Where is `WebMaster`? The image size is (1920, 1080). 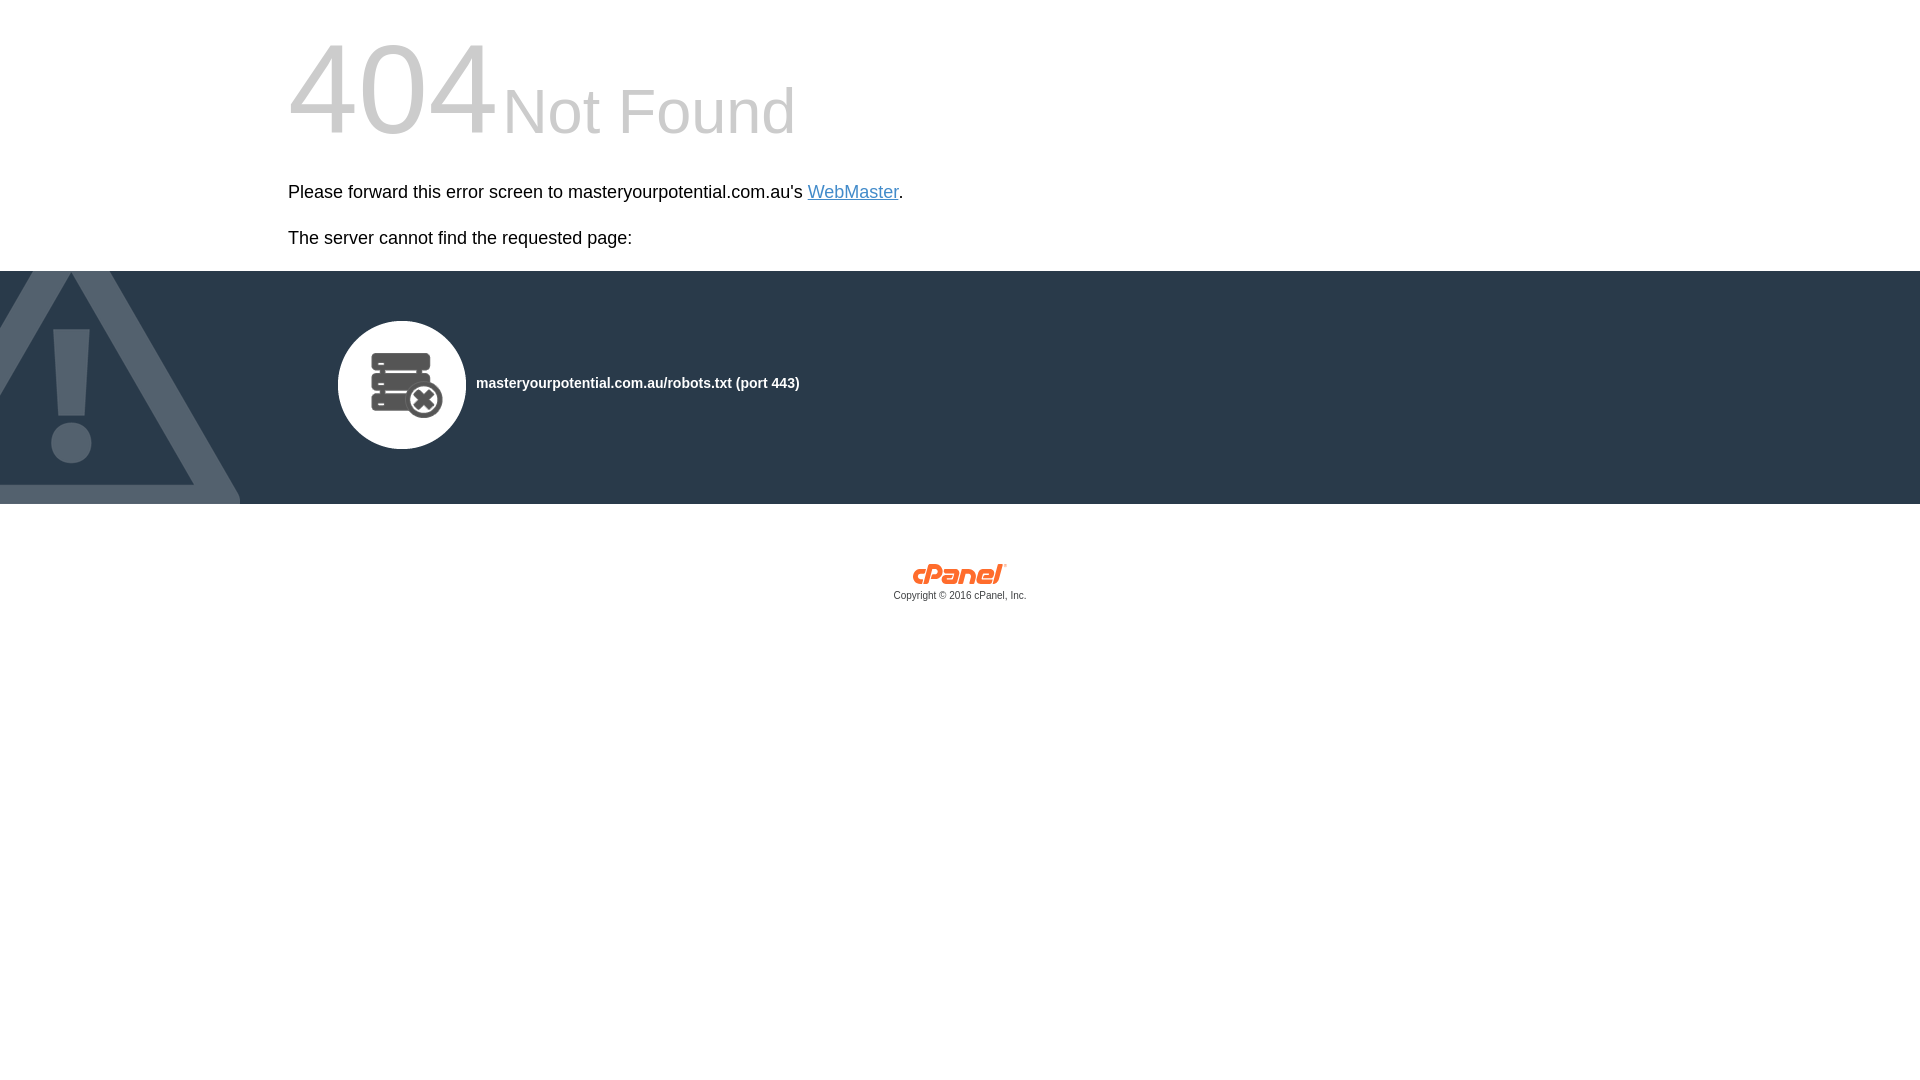
WebMaster is located at coordinates (854, 192).